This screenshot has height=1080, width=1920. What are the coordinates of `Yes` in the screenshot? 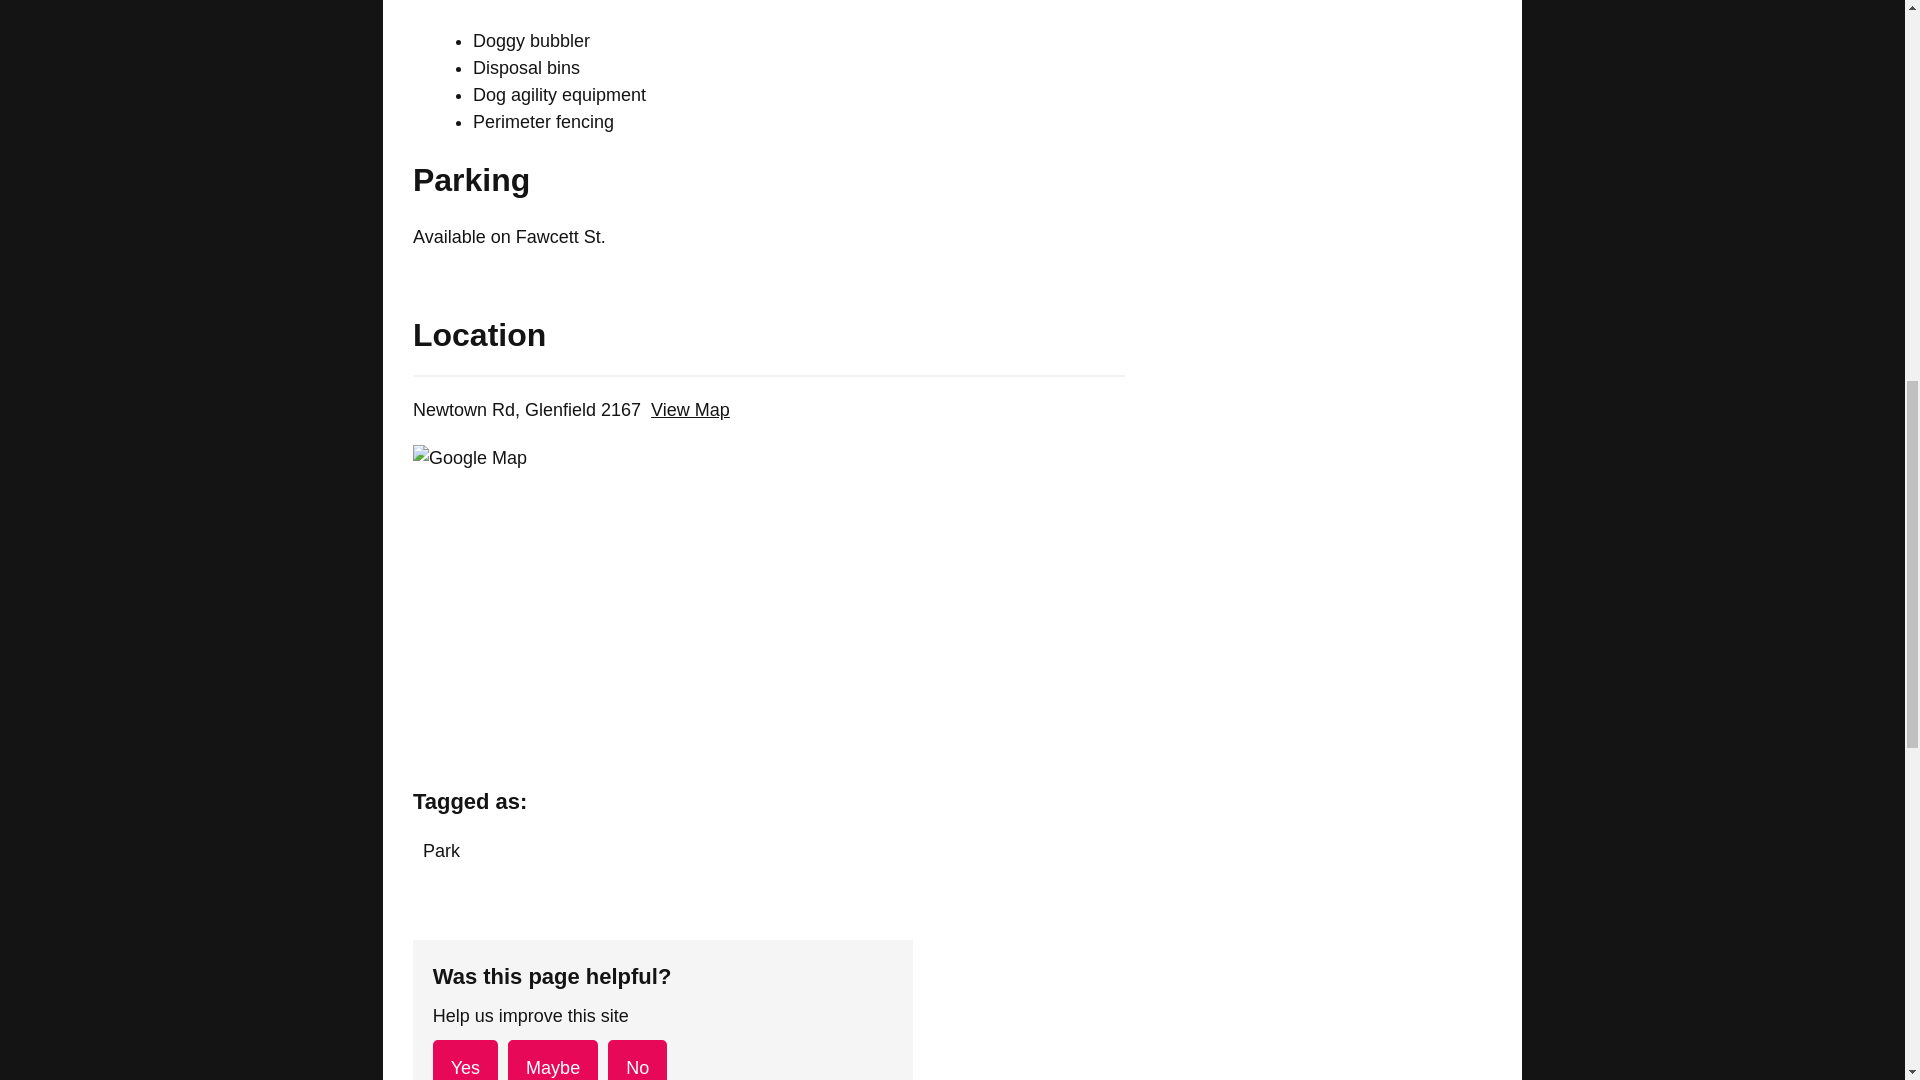 It's located at (465, 1060).